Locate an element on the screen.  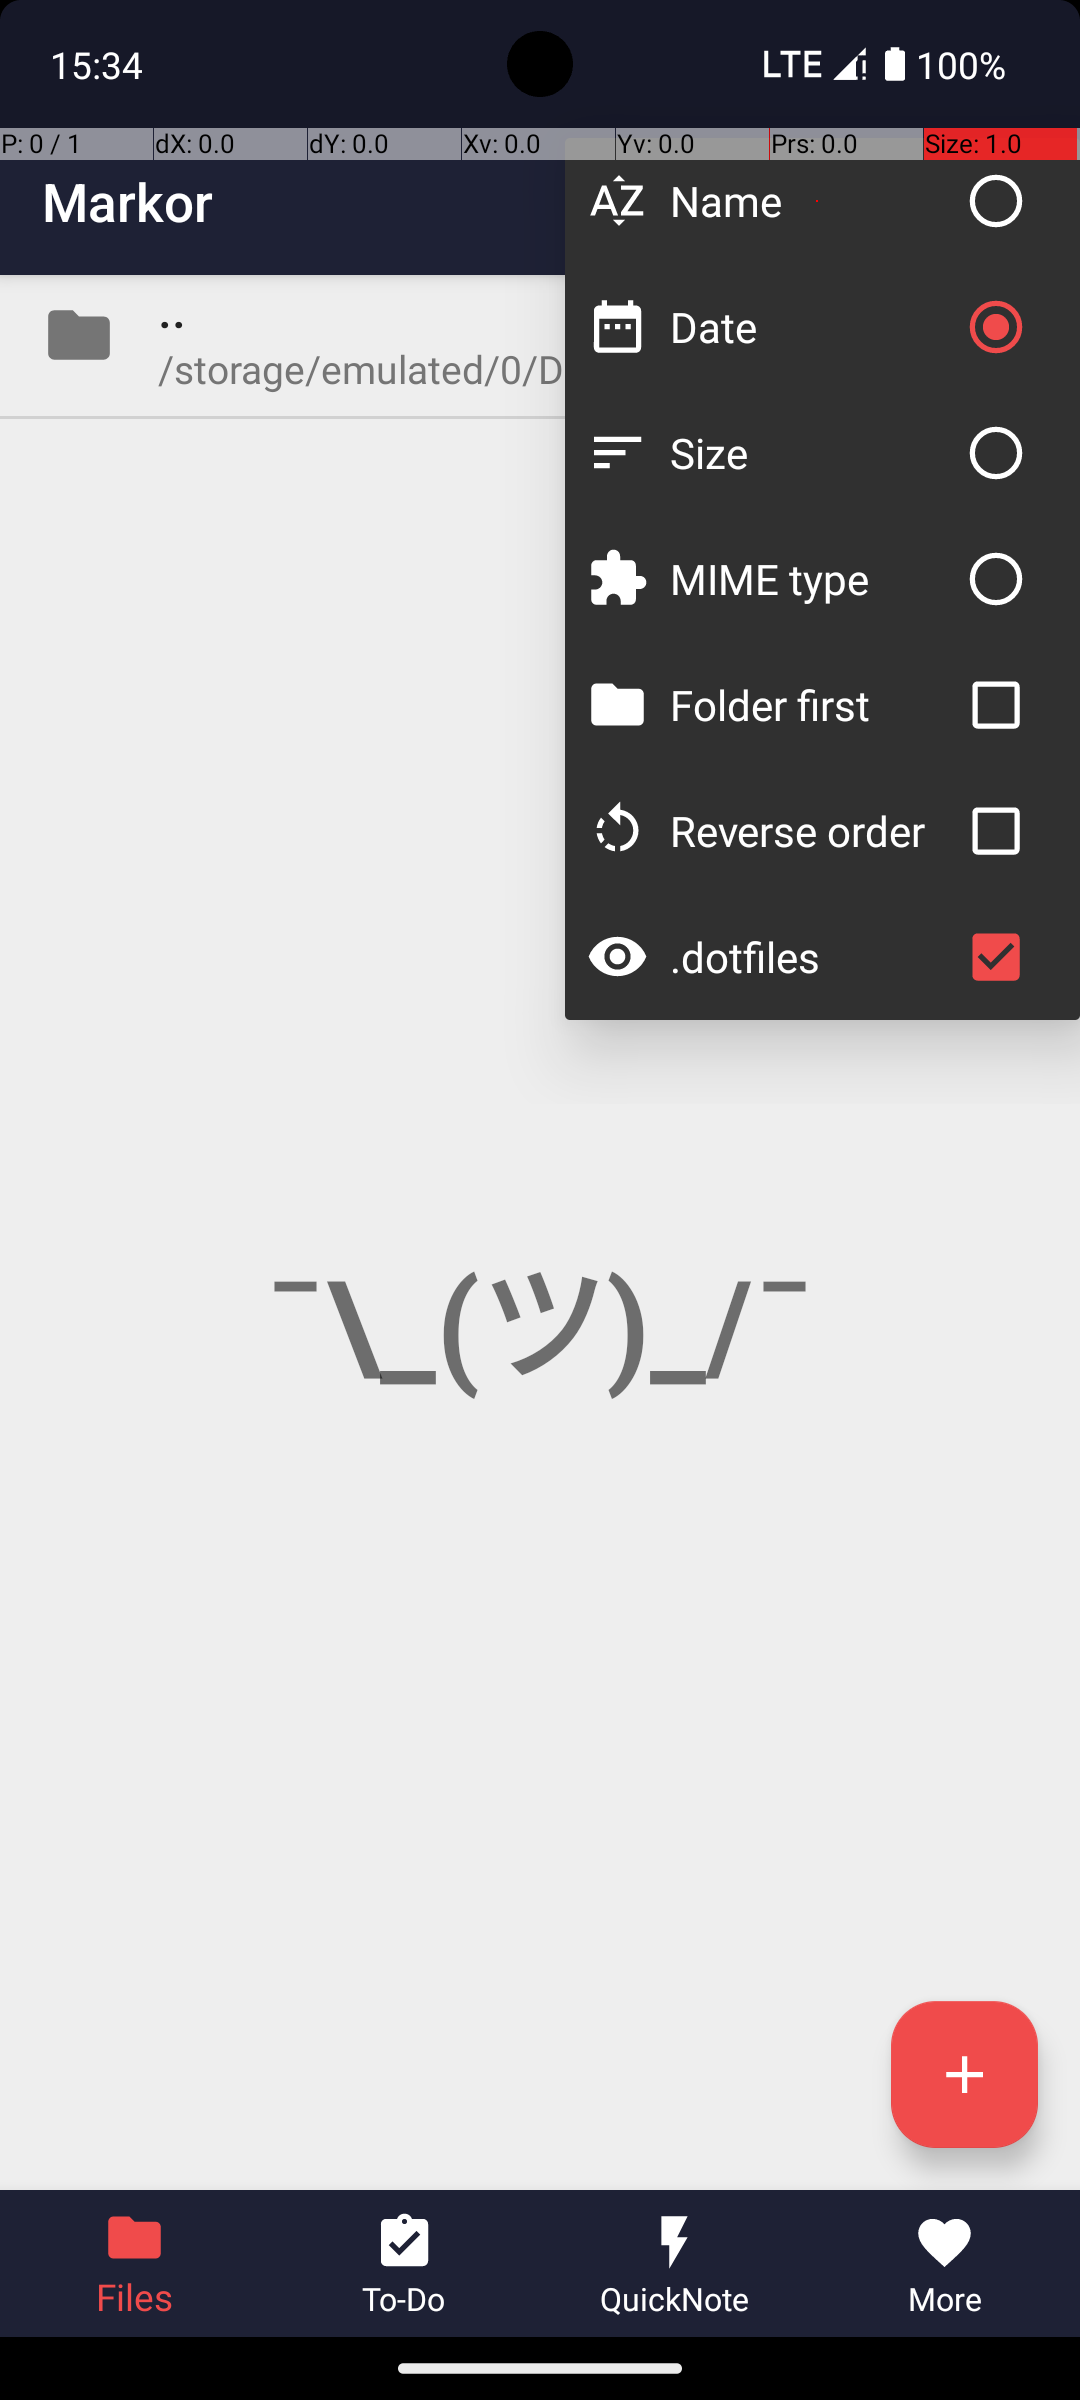
MIME type is located at coordinates (812, 578).